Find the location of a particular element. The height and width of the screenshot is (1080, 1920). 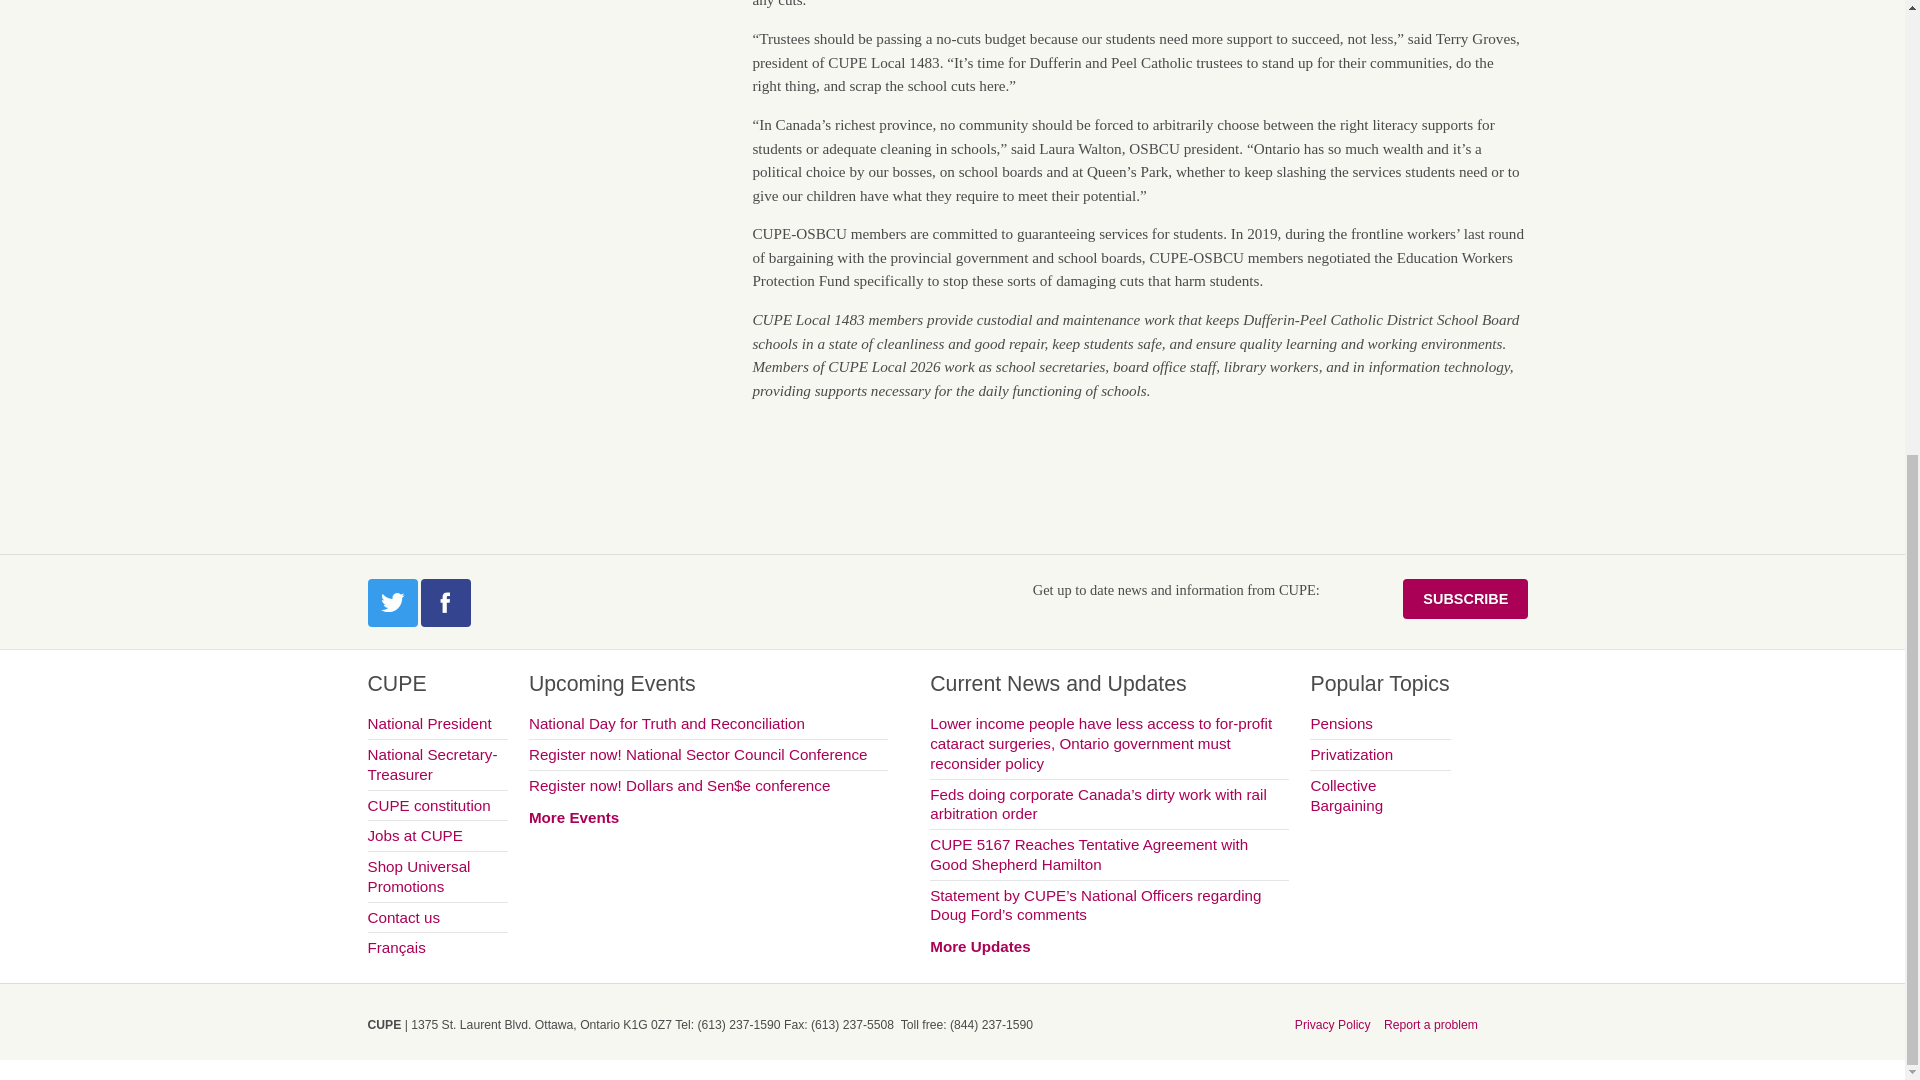

Visit our facebook page. is located at coordinates (445, 602).